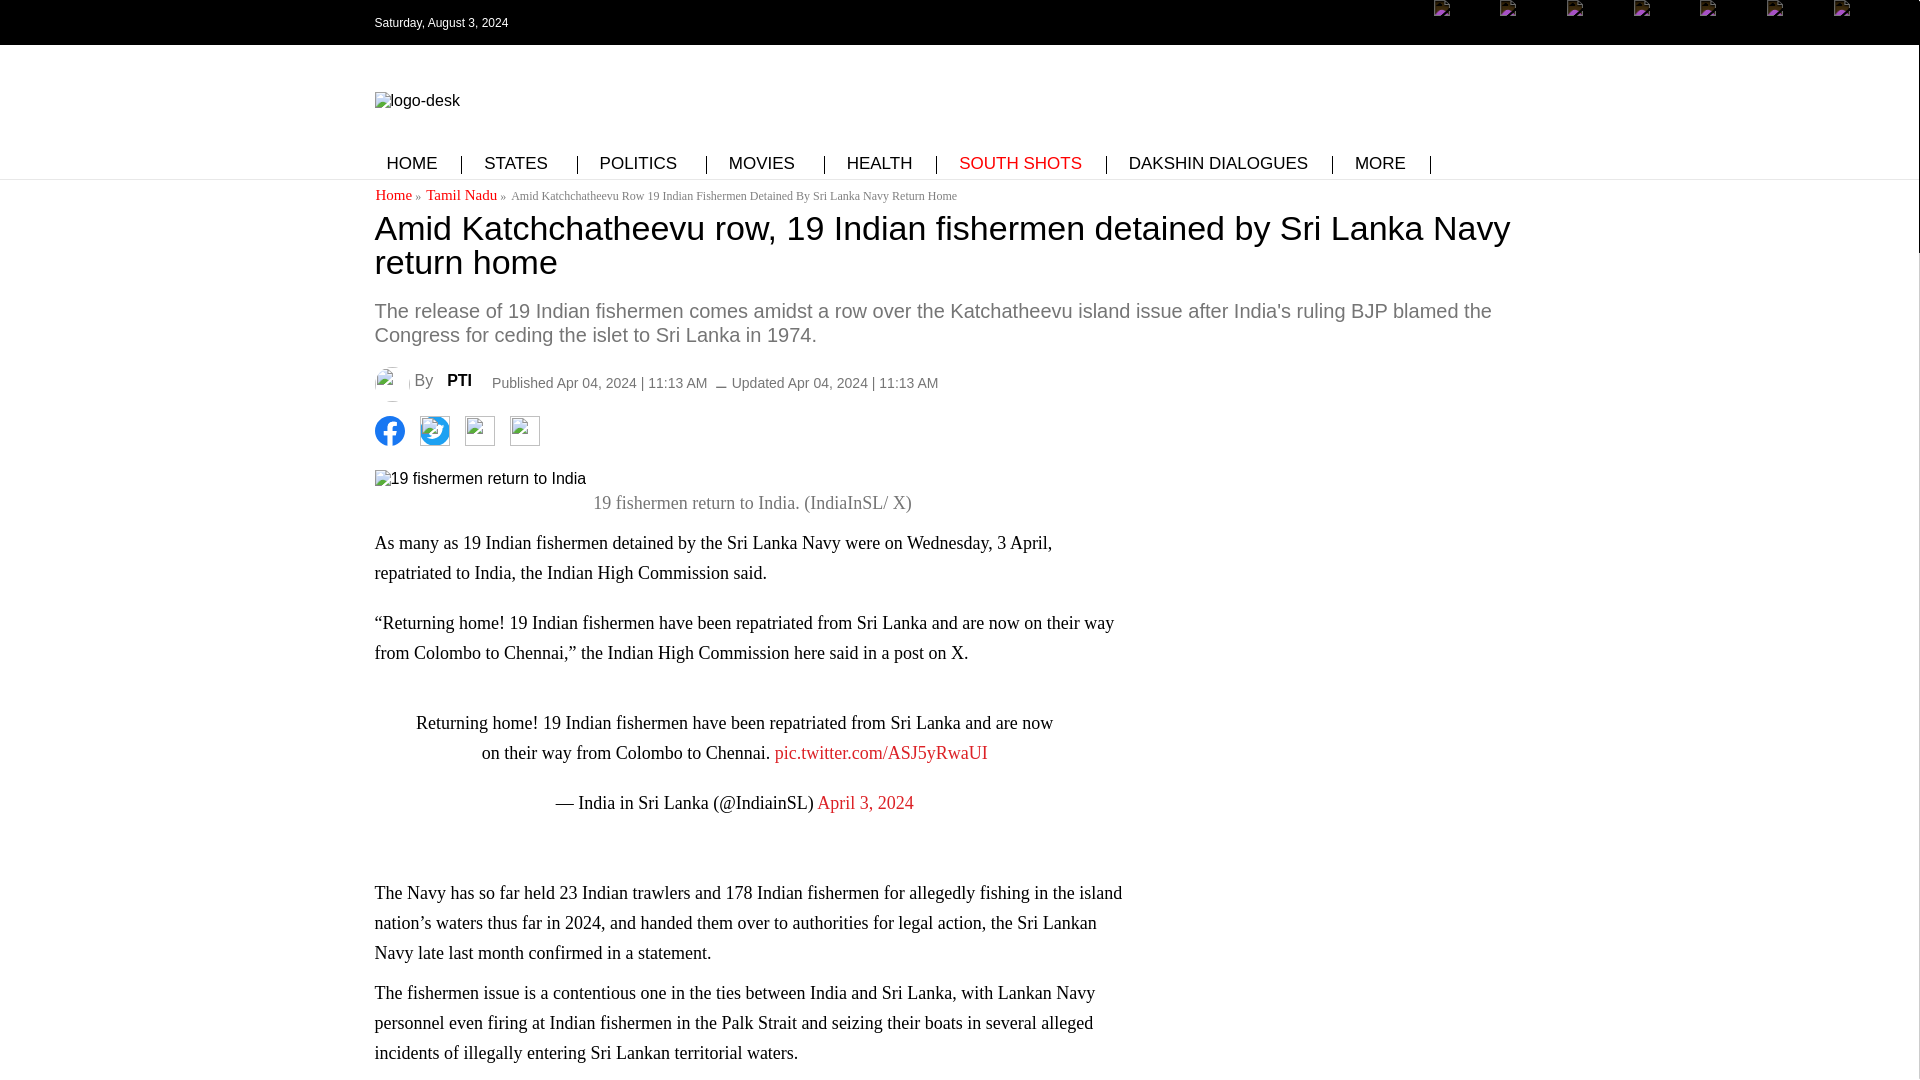 This screenshot has height=1080, width=1920. What do you see at coordinates (1726, 37) in the screenshot?
I see `SouthFirst youtube` at bounding box center [1726, 37].